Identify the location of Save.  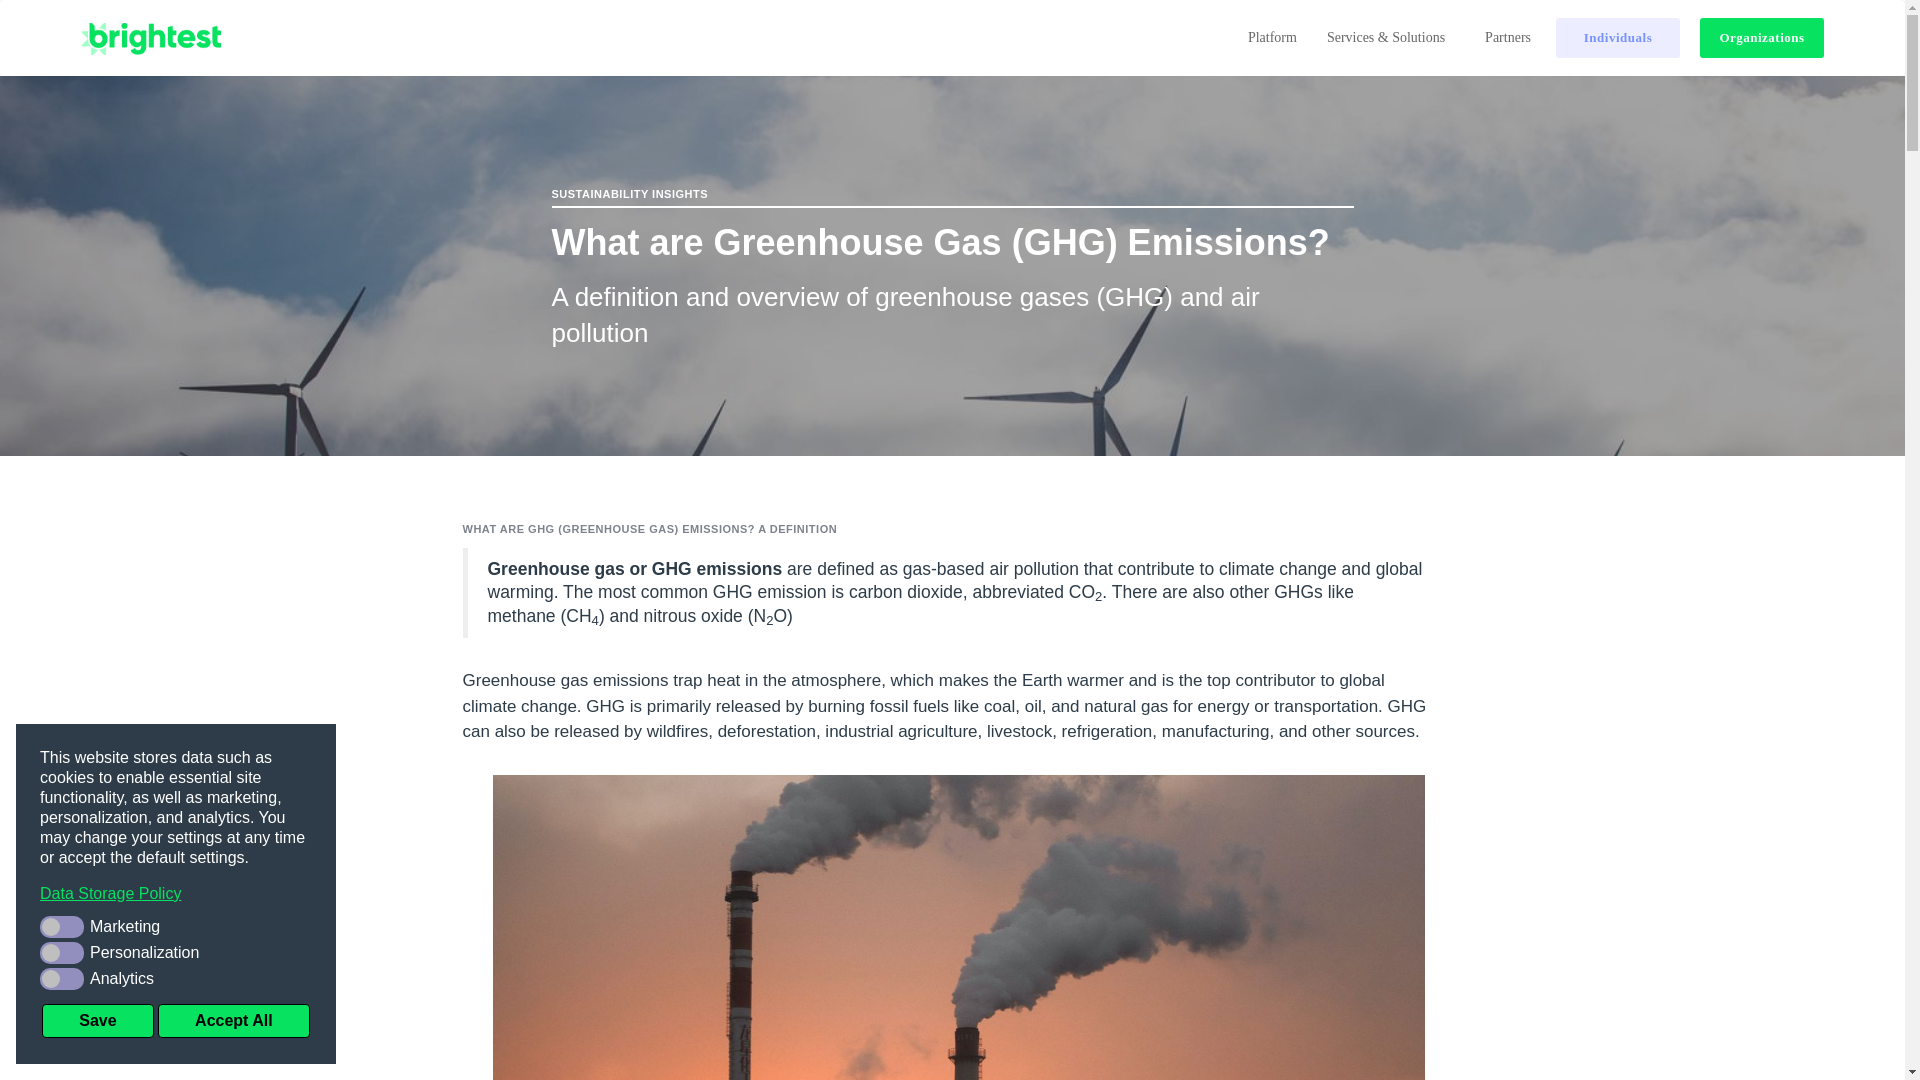
(98, 1020).